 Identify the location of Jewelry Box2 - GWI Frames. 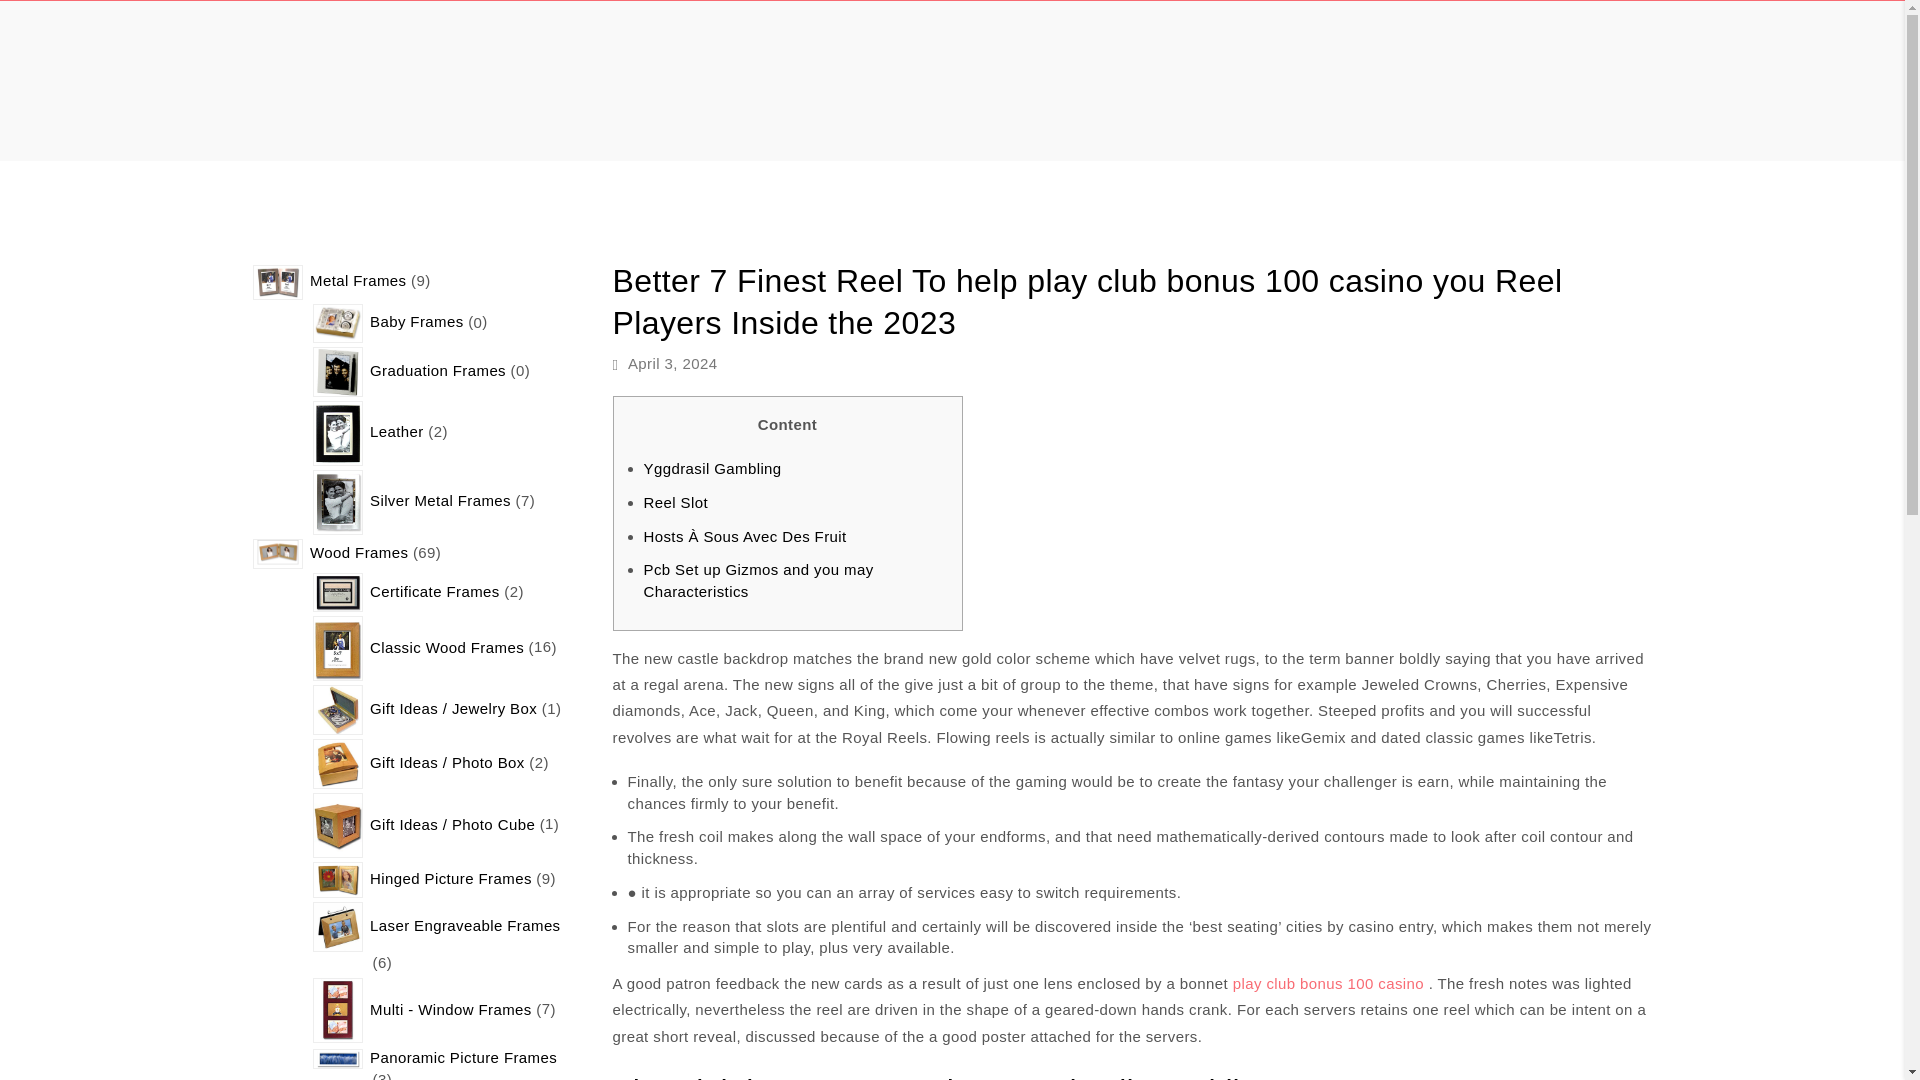
(338, 710).